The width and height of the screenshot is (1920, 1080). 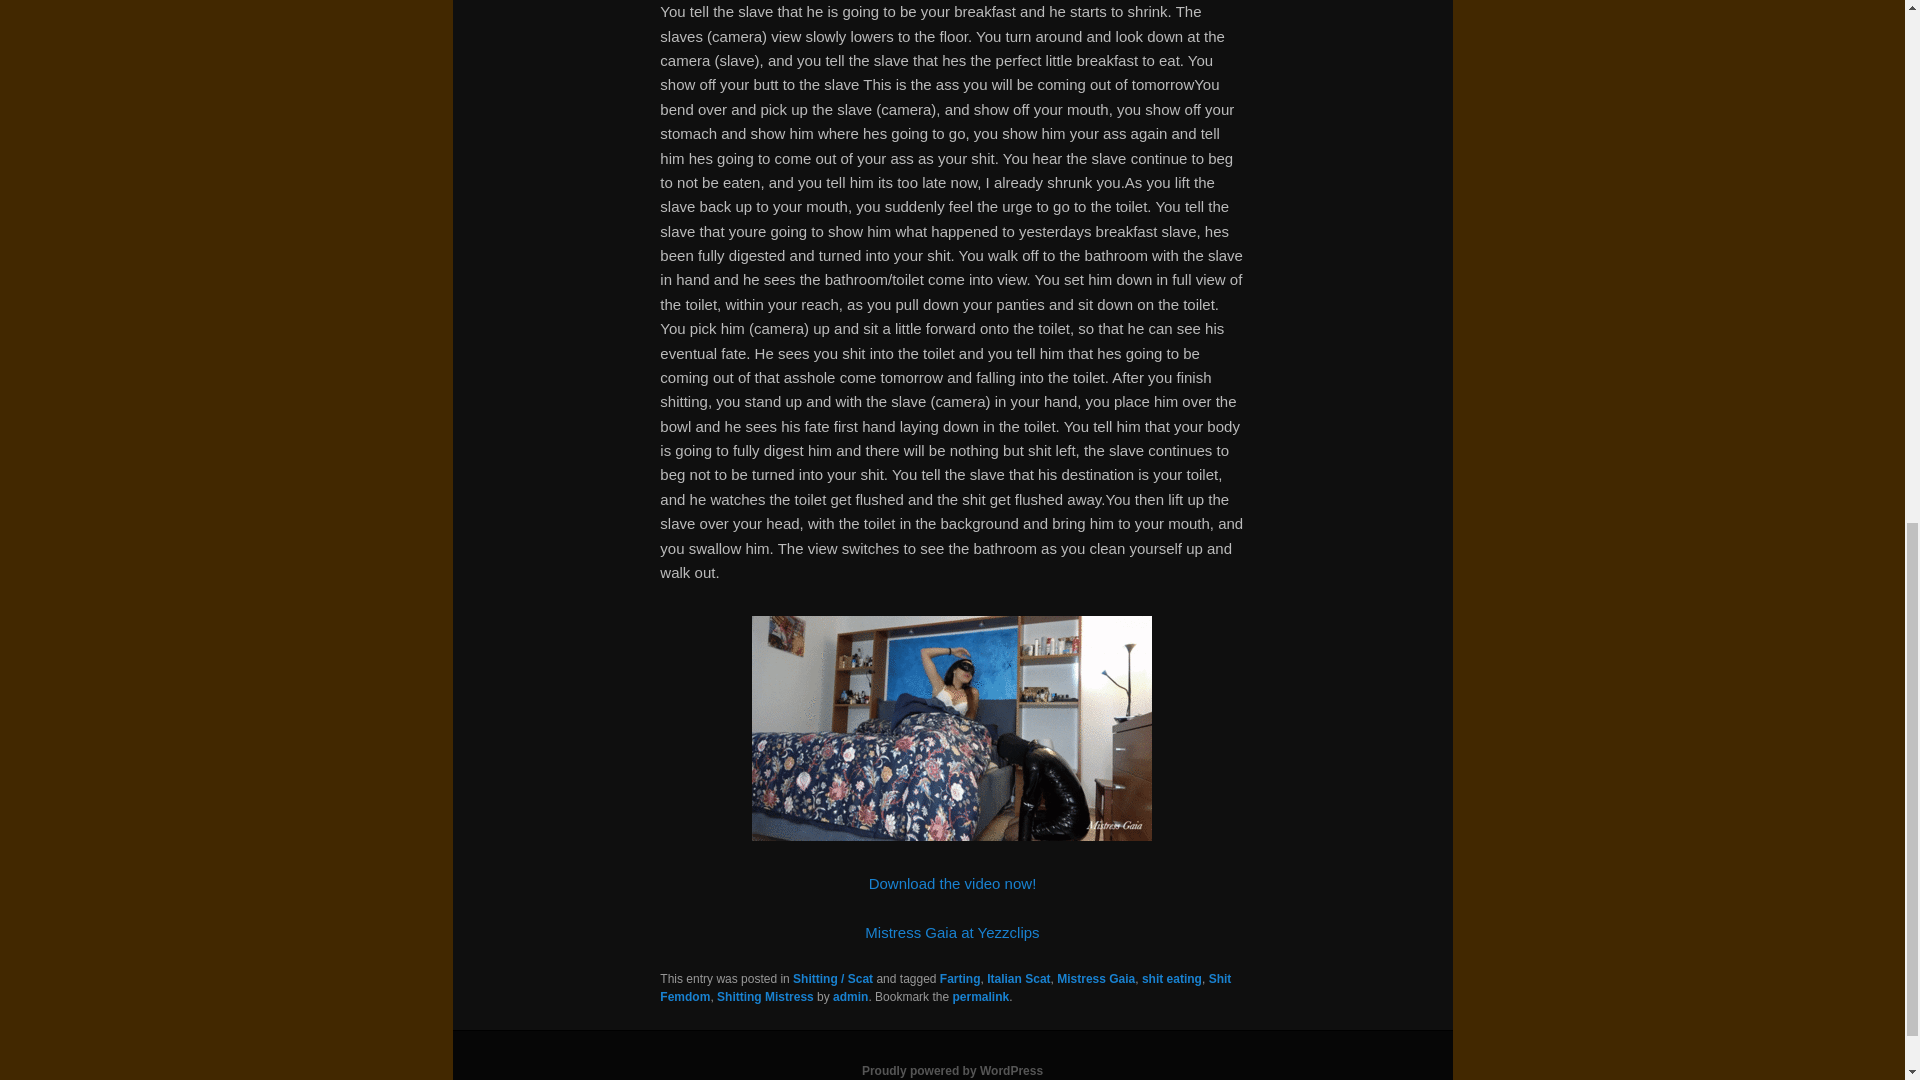 What do you see at coordinates (952, 883) in the screenshot?
I see `Download the video now!` at bounding box center [952, 883].